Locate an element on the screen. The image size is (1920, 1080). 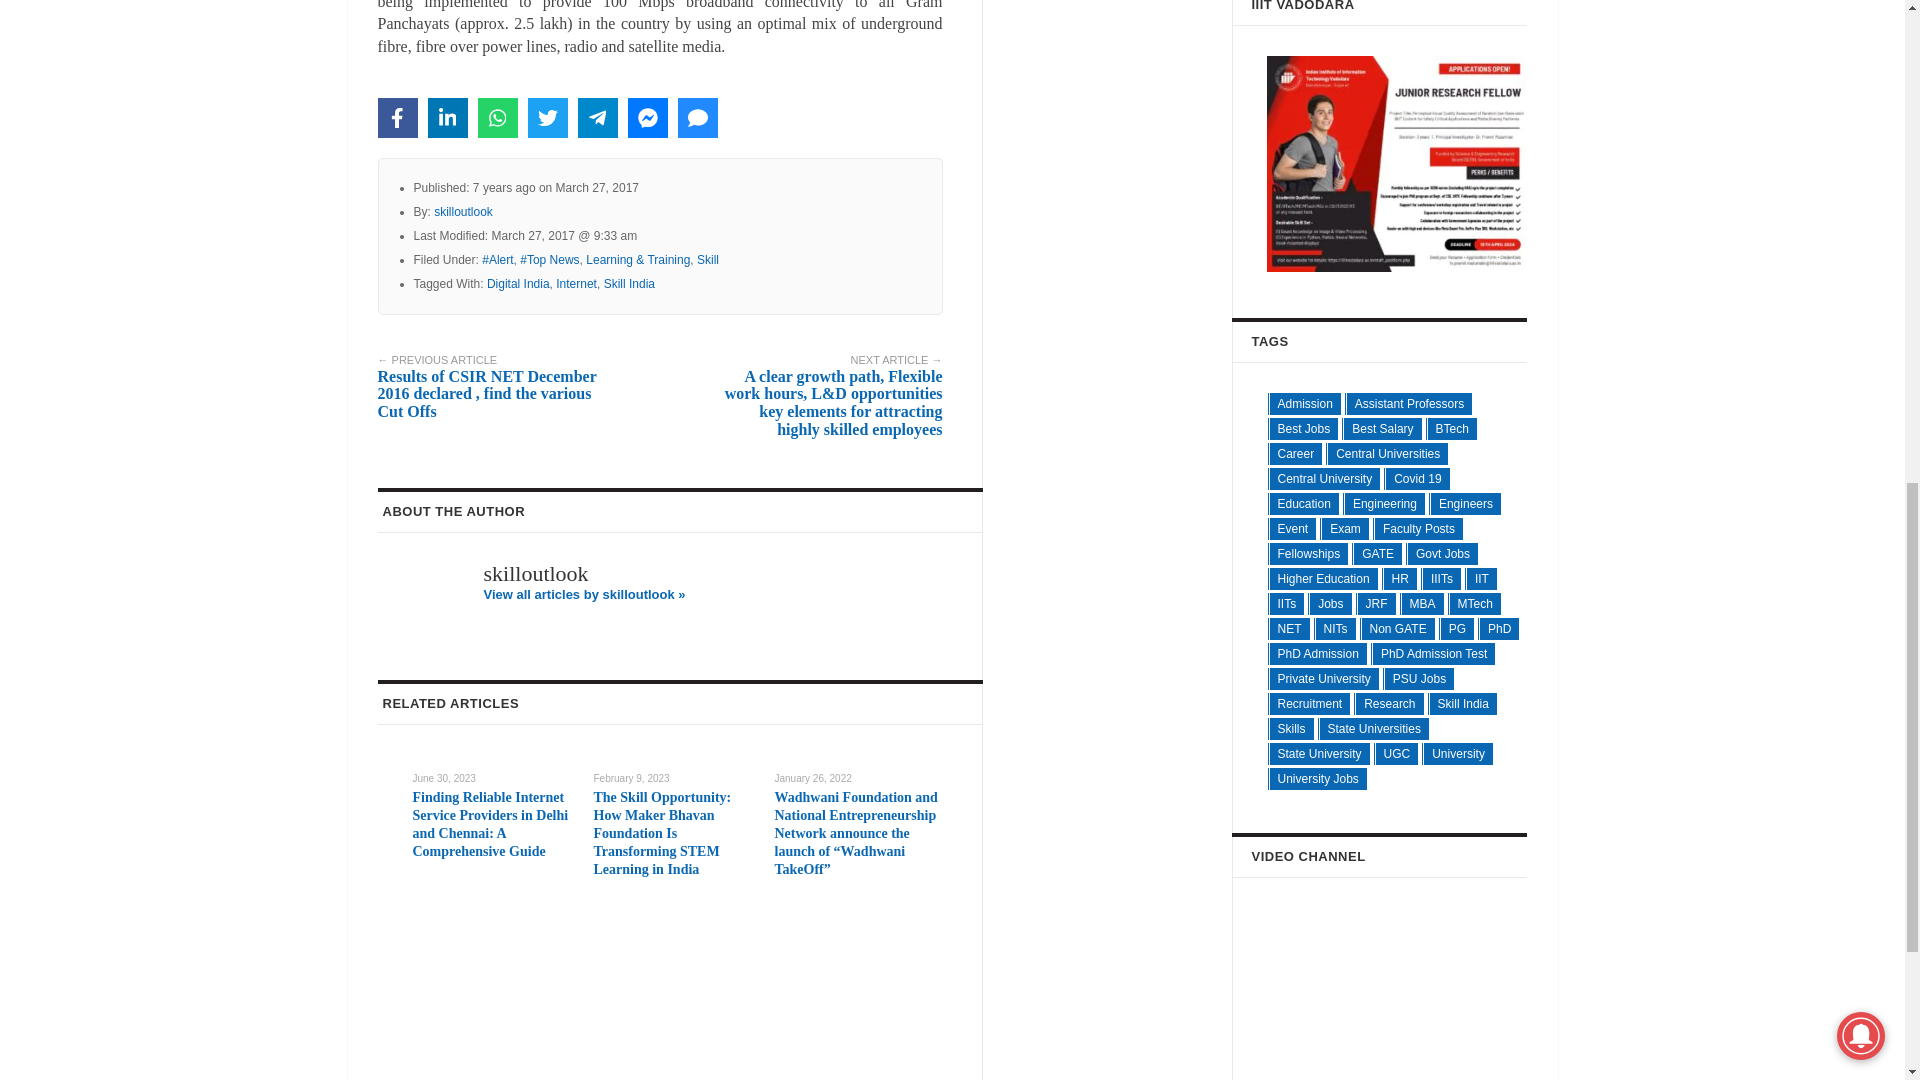
Posts by skilloutlook is located at coordinates (536, 573).